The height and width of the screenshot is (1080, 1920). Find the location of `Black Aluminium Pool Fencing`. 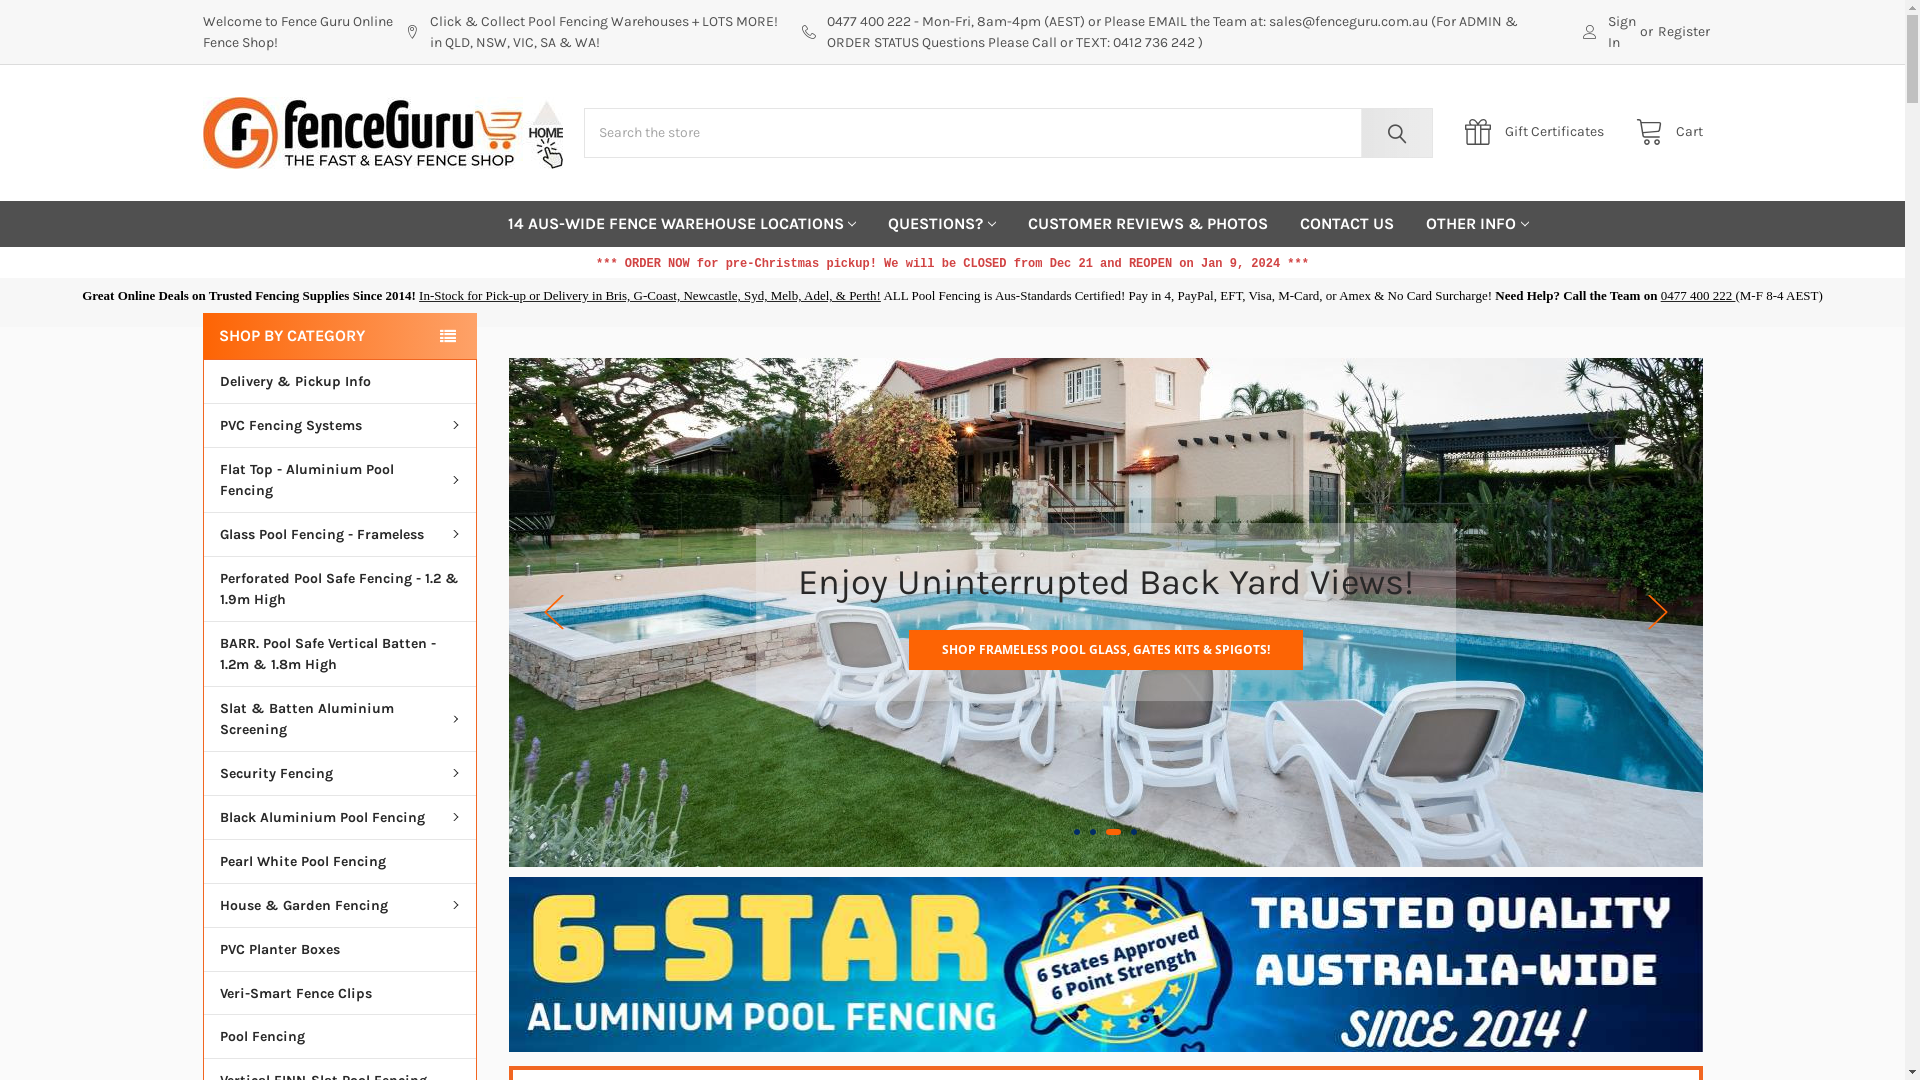

Black Aluminium Pool Fencing is located at coordinates (340, 817).